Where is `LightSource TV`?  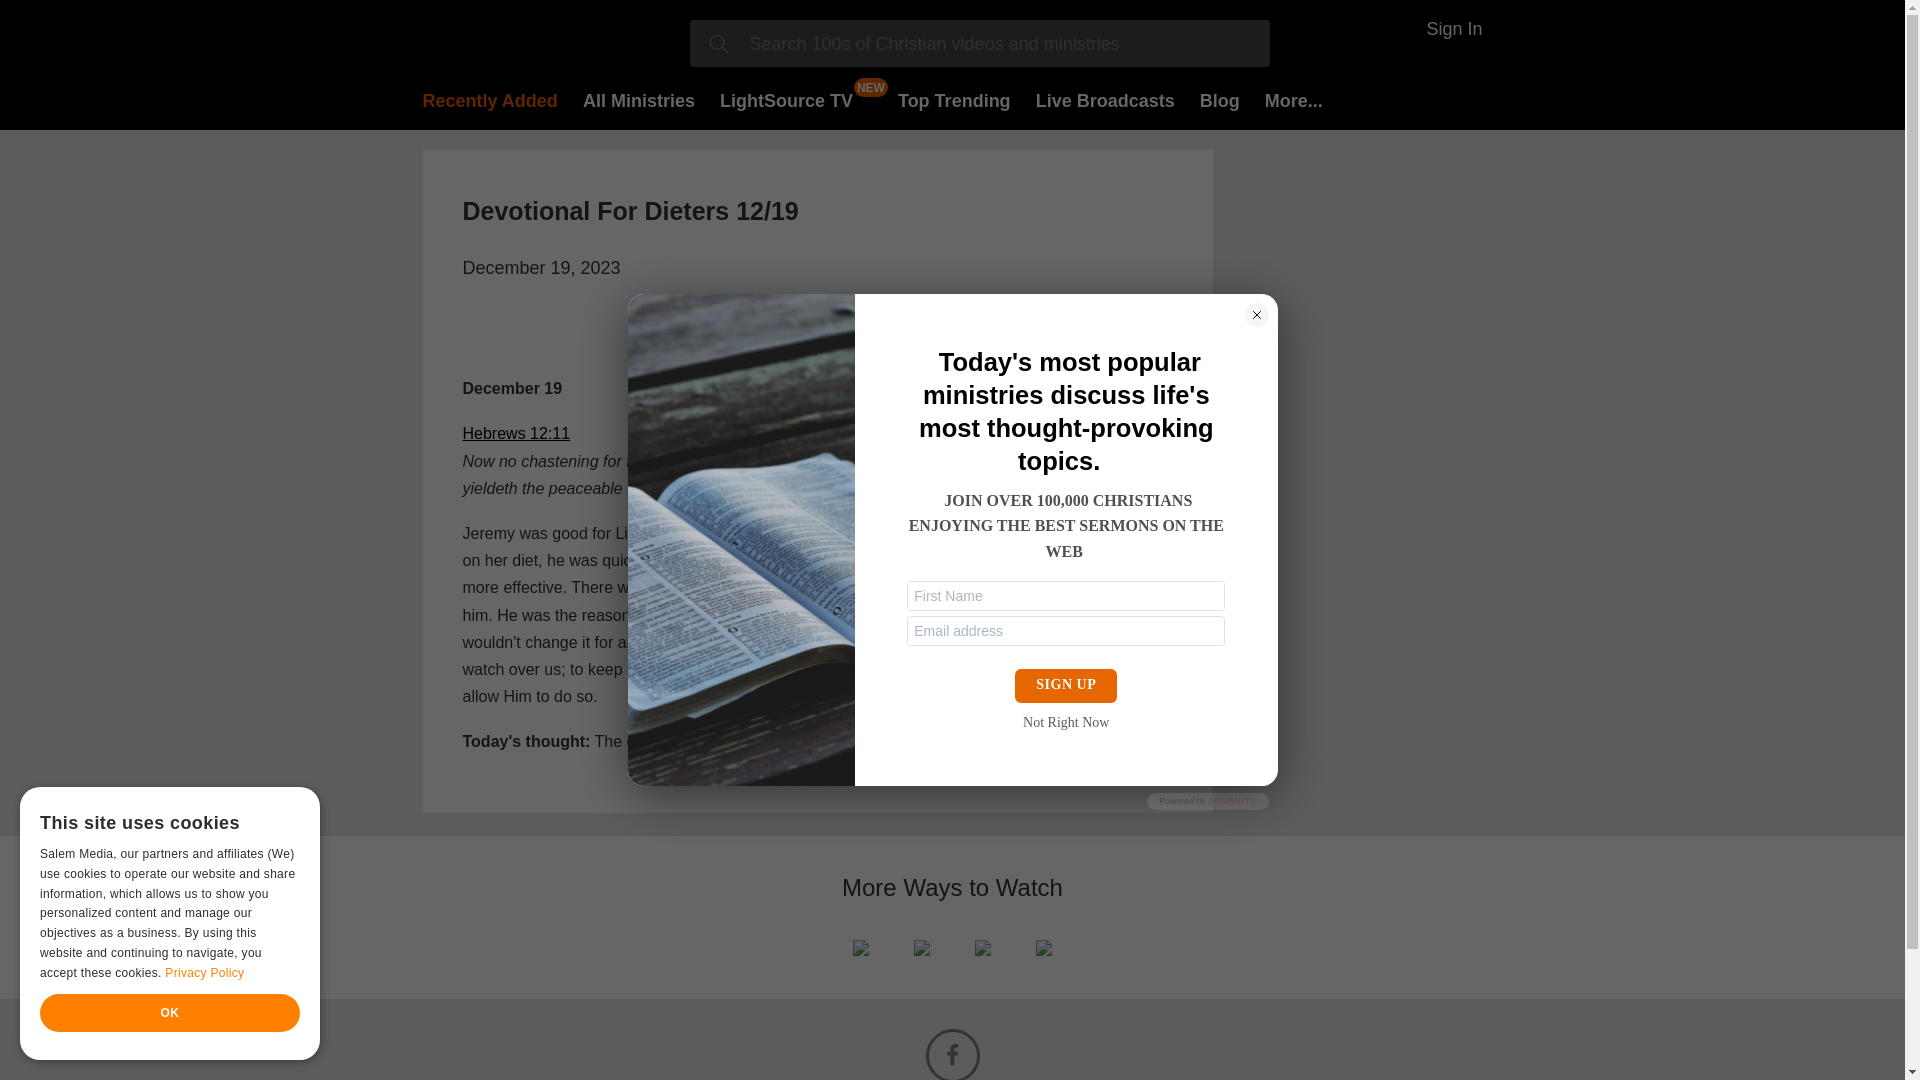
LightSource TV is located at coordinates (786, 100).